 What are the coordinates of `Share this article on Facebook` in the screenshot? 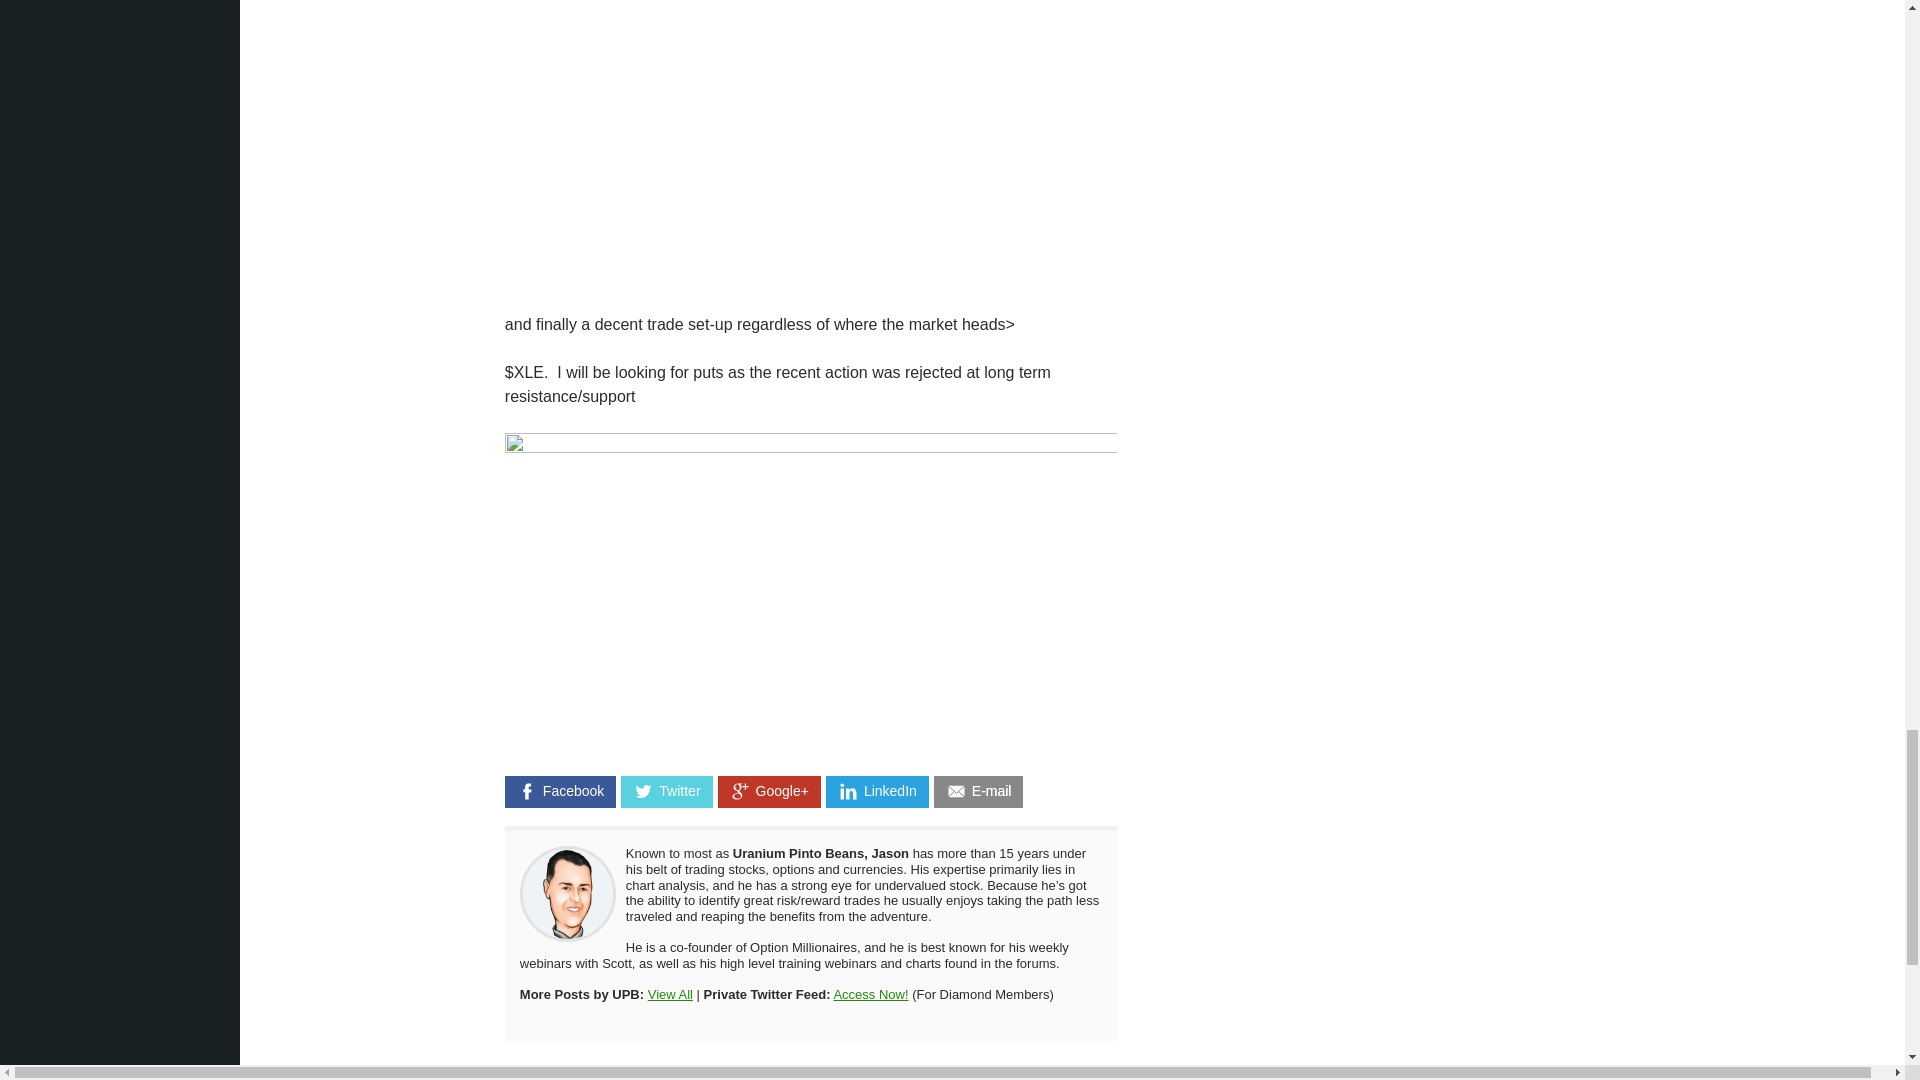 It's located at (560, 792).